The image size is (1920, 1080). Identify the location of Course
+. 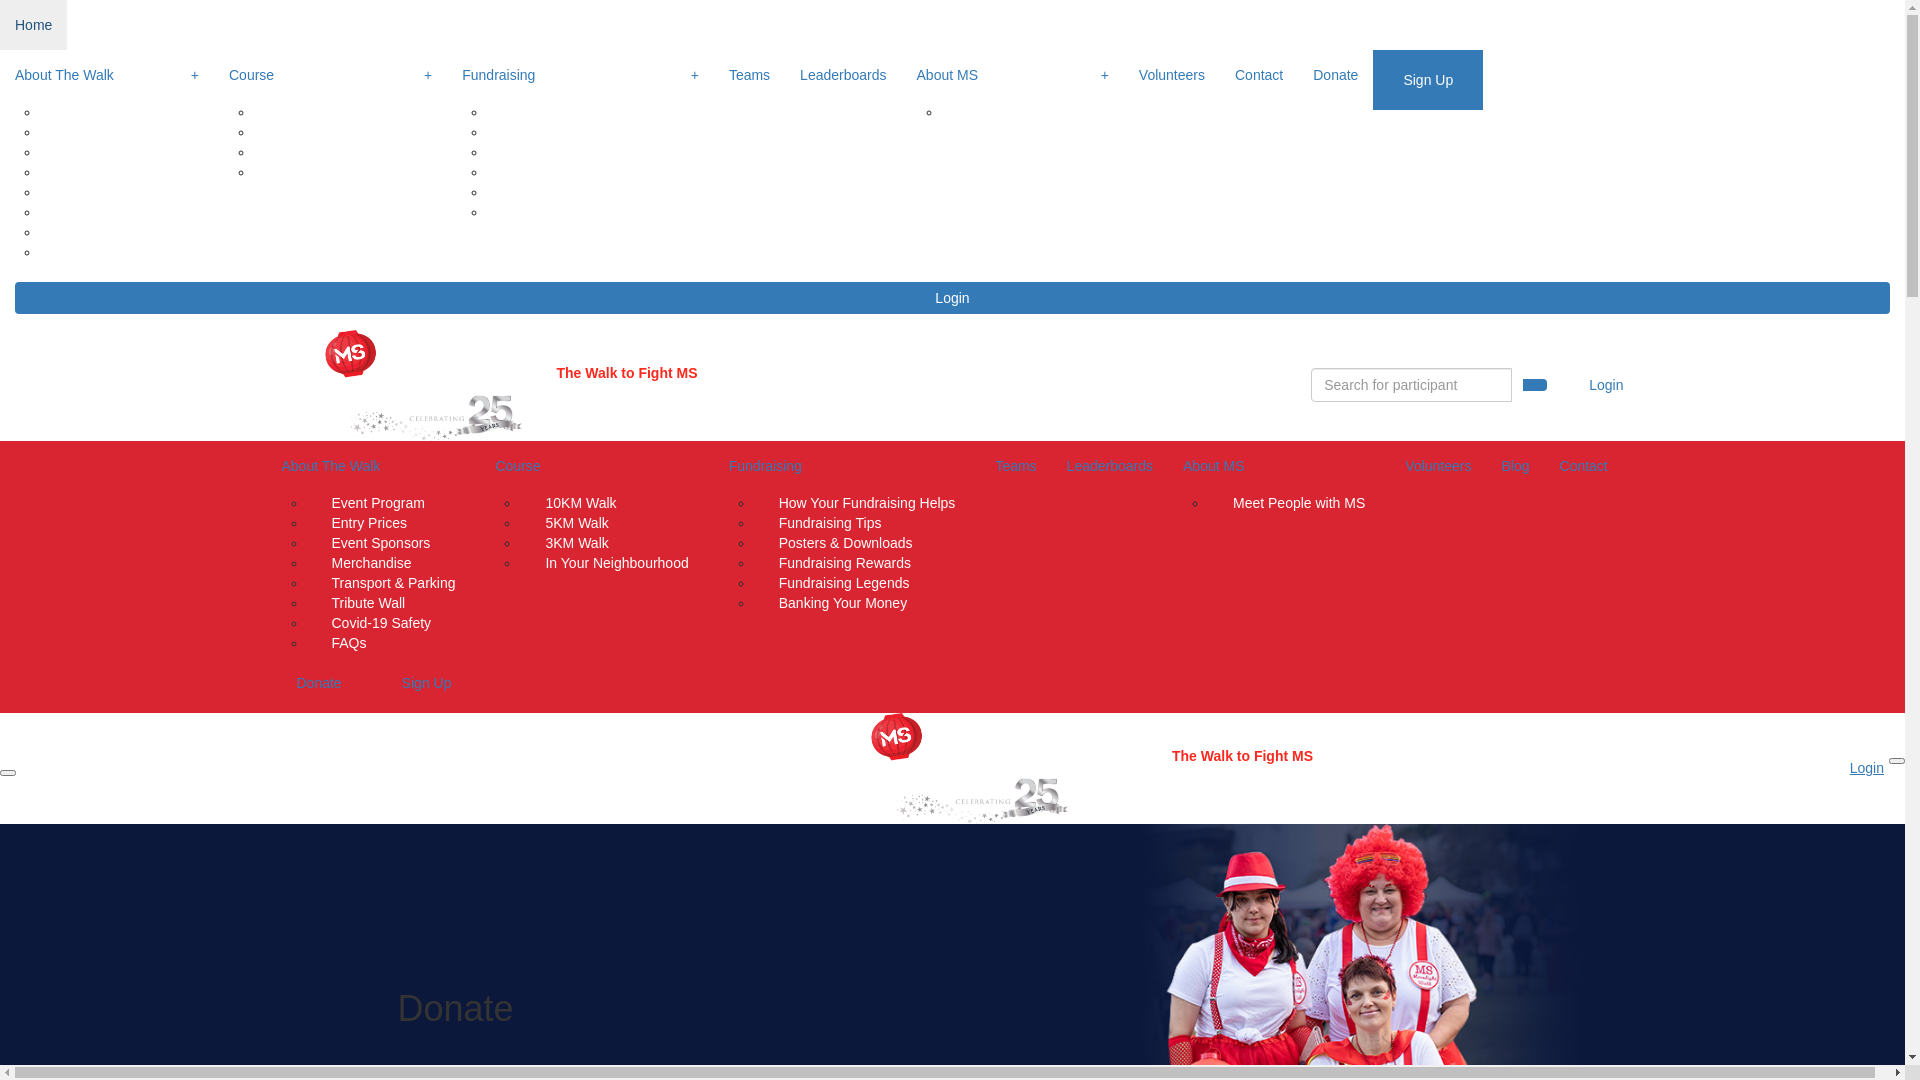
(330, 76).